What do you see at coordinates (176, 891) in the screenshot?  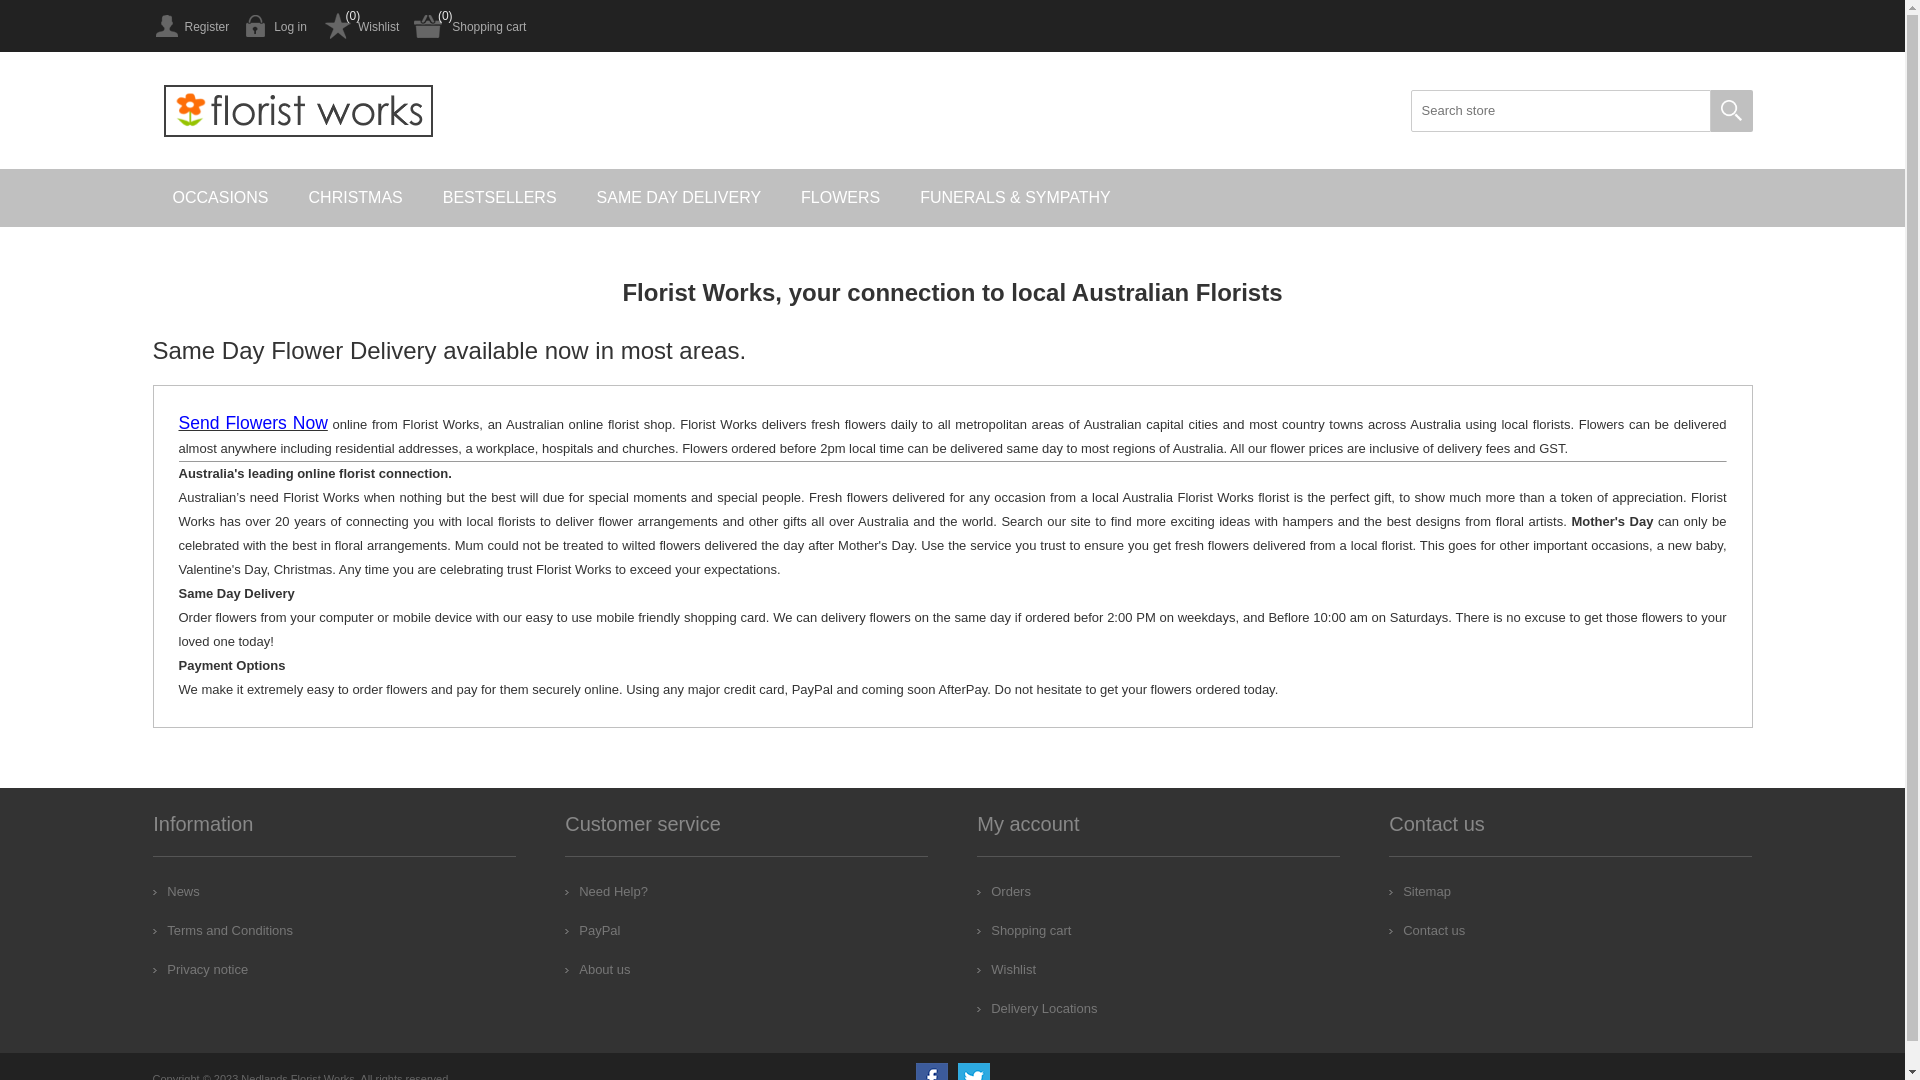 I see `News` at bounding box center [176, 891].